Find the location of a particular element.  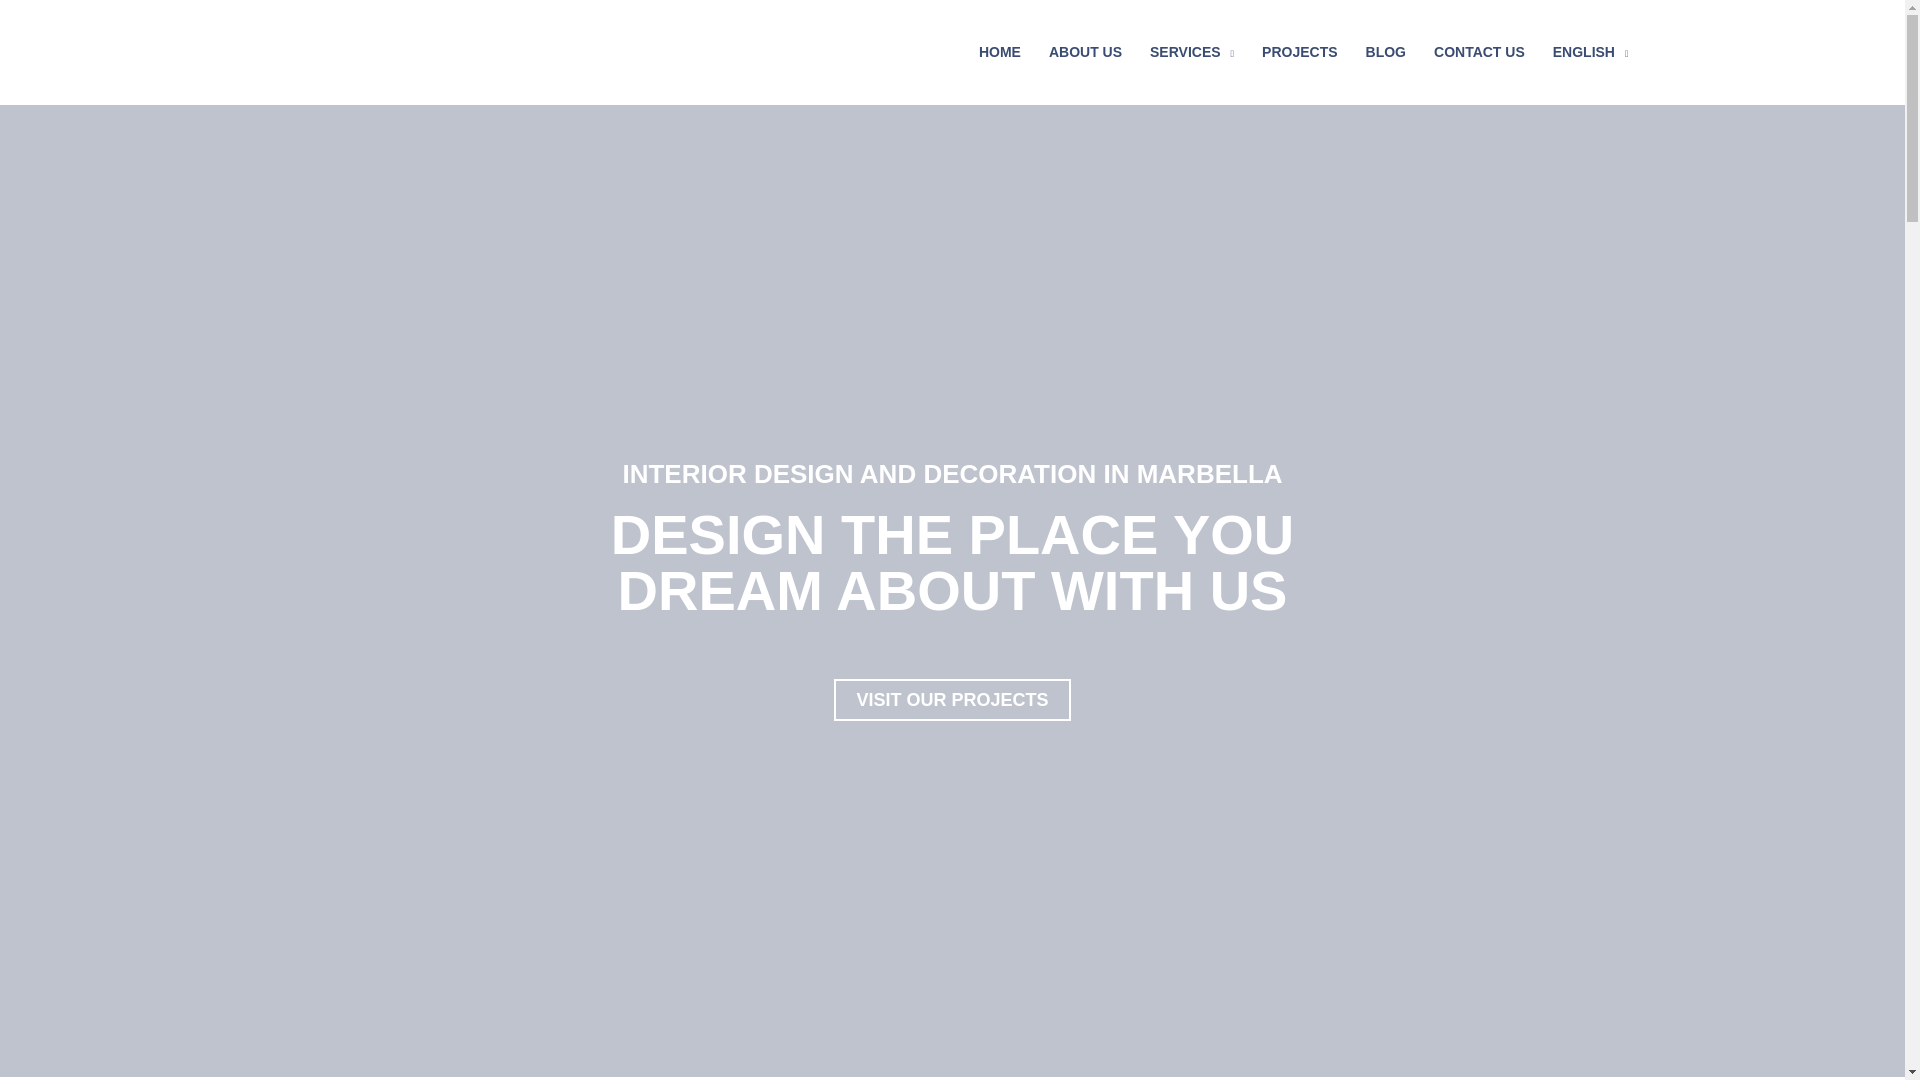

CONTACT US is located at coordinates (1480, 52).